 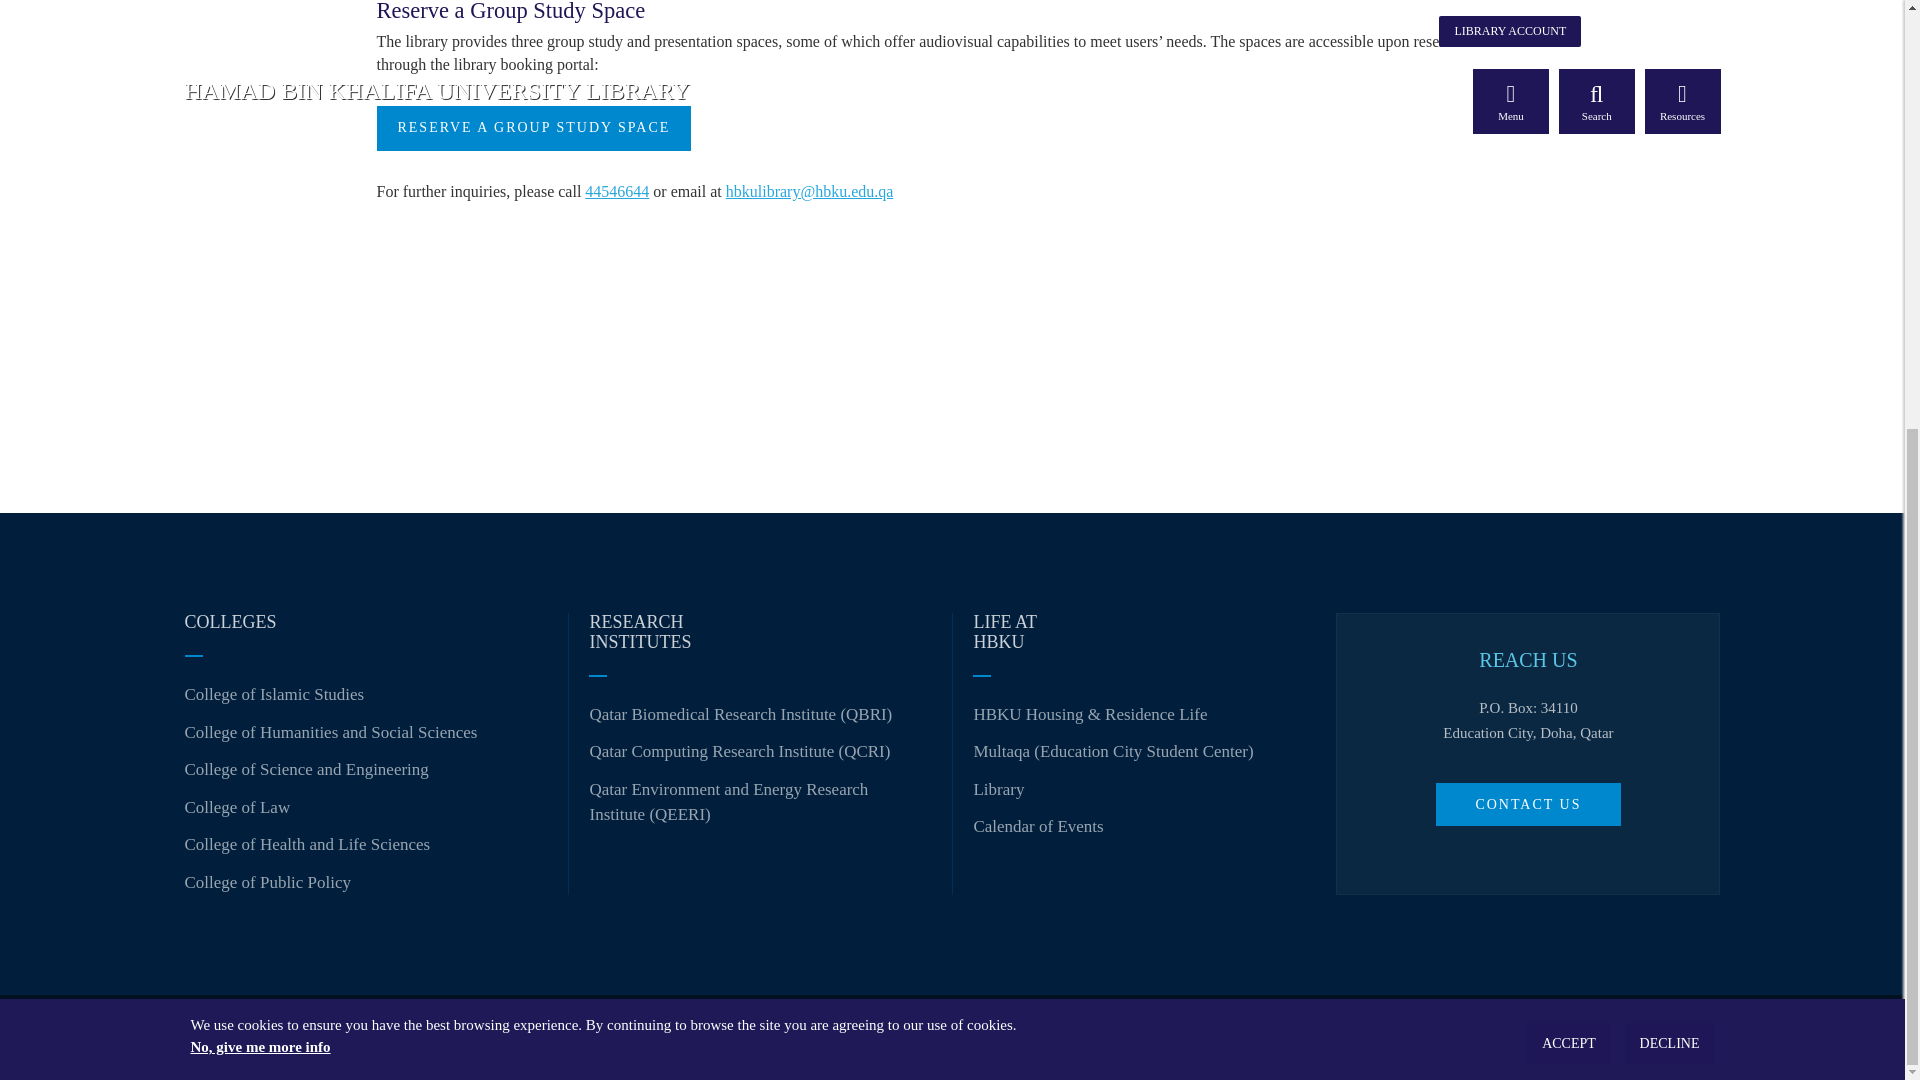 I want to click on College of Public Policy, so click(x=268, y=882).